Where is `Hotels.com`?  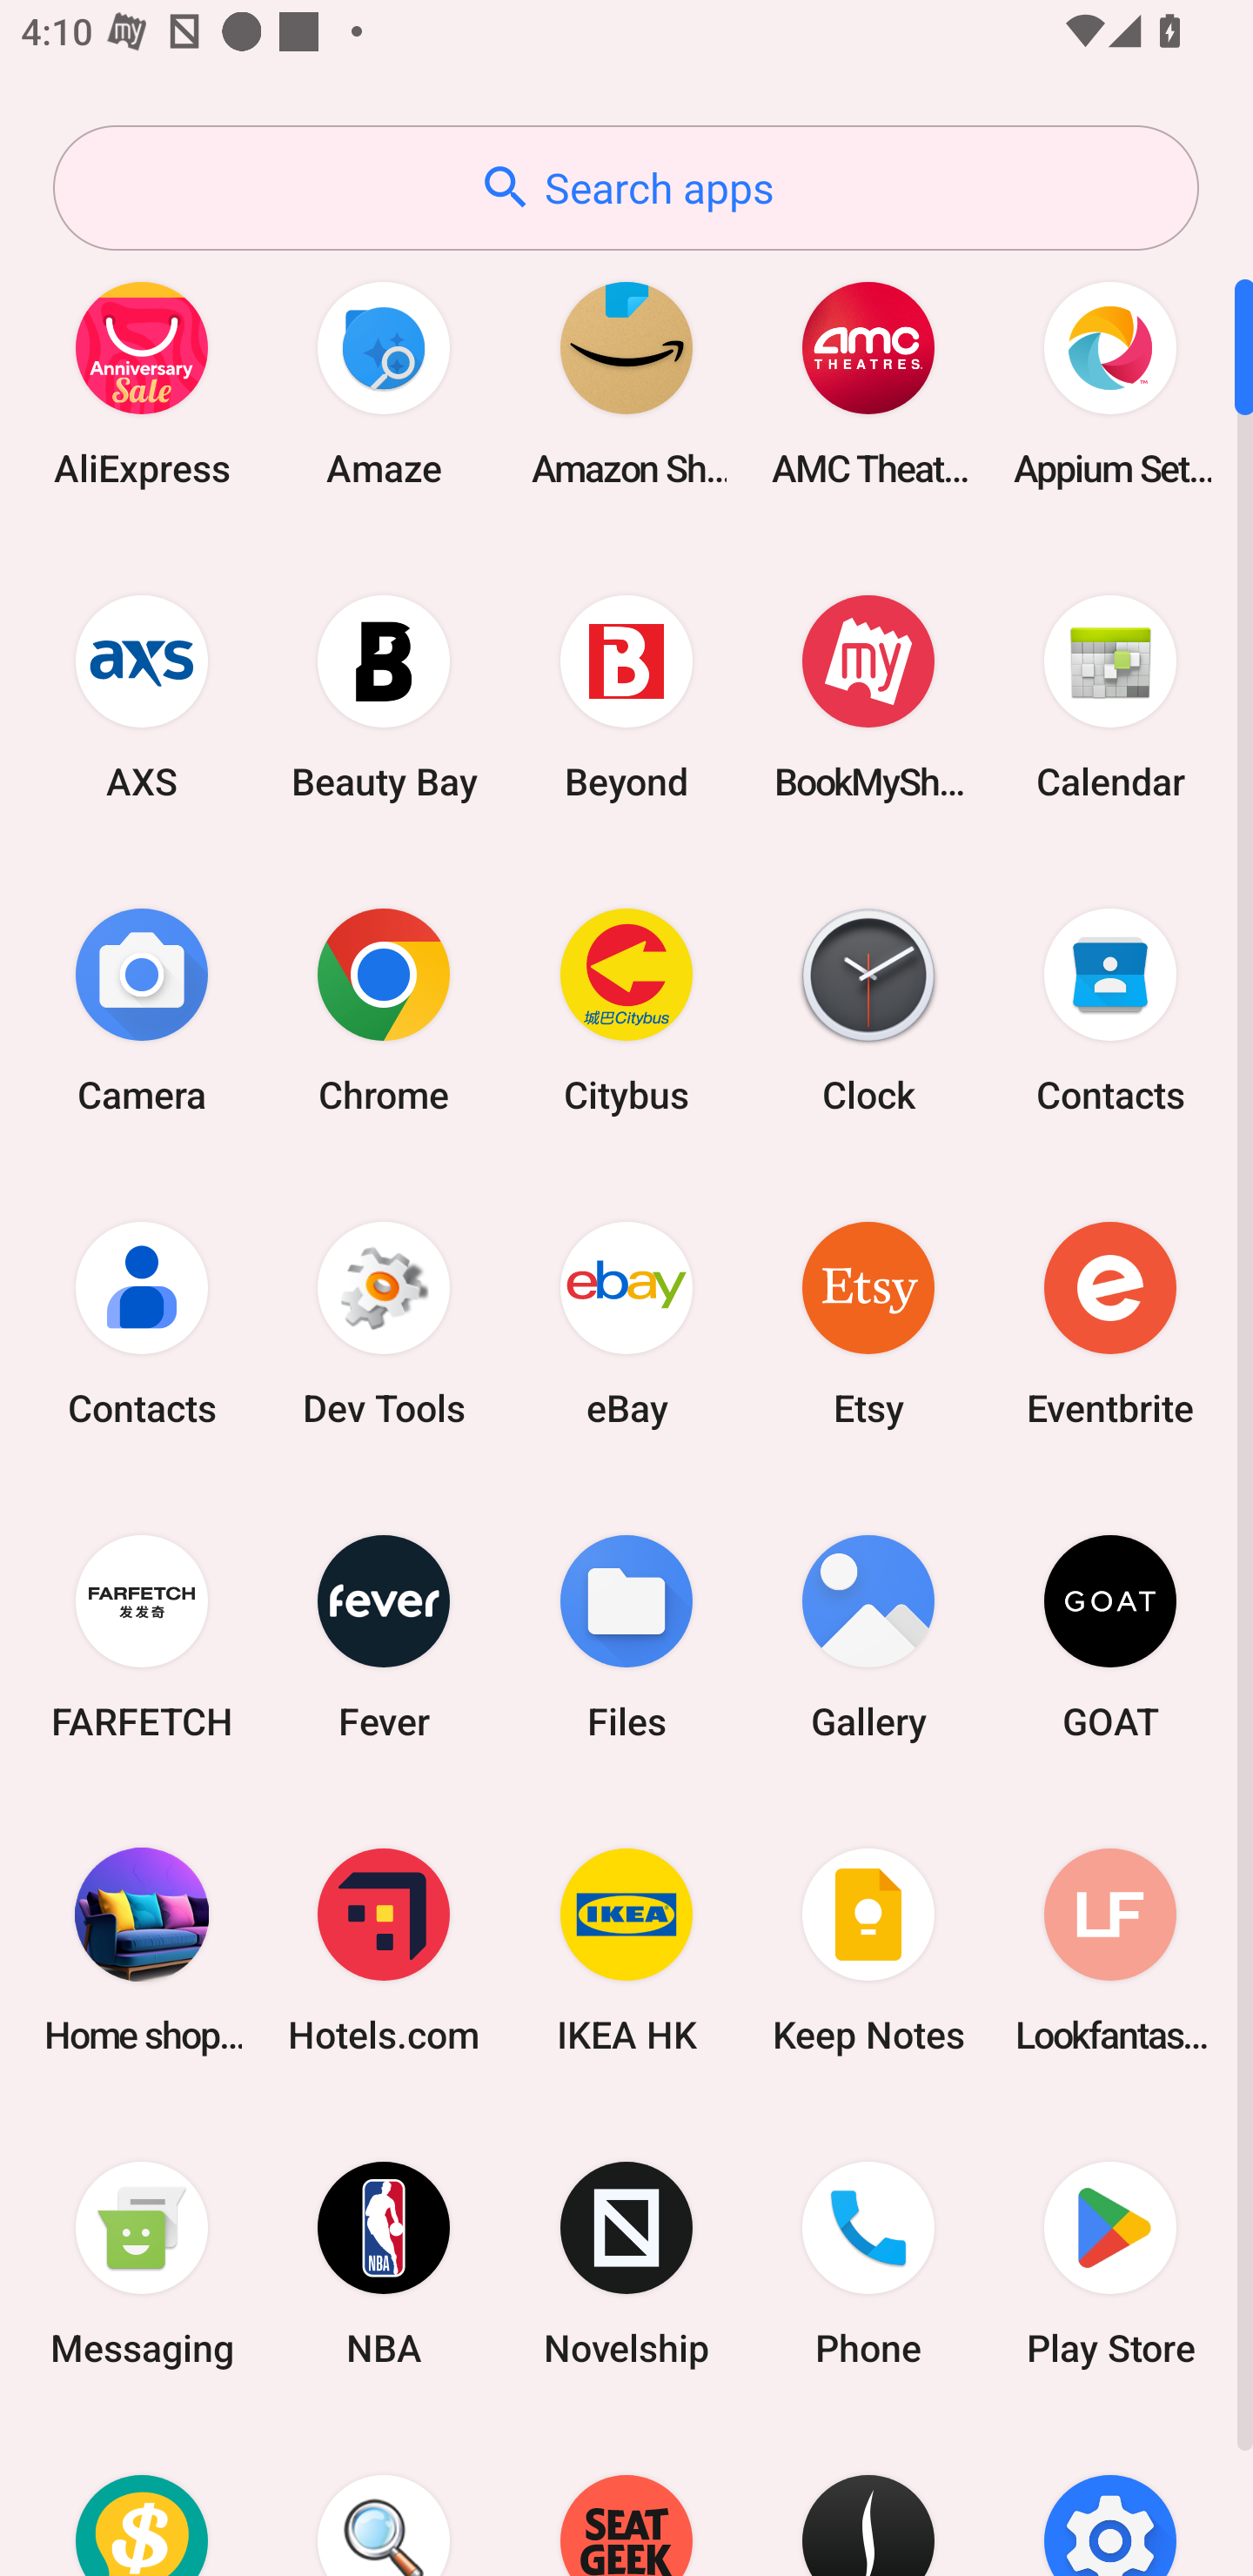 Hotels.com is located at coordinates (384, 1949).